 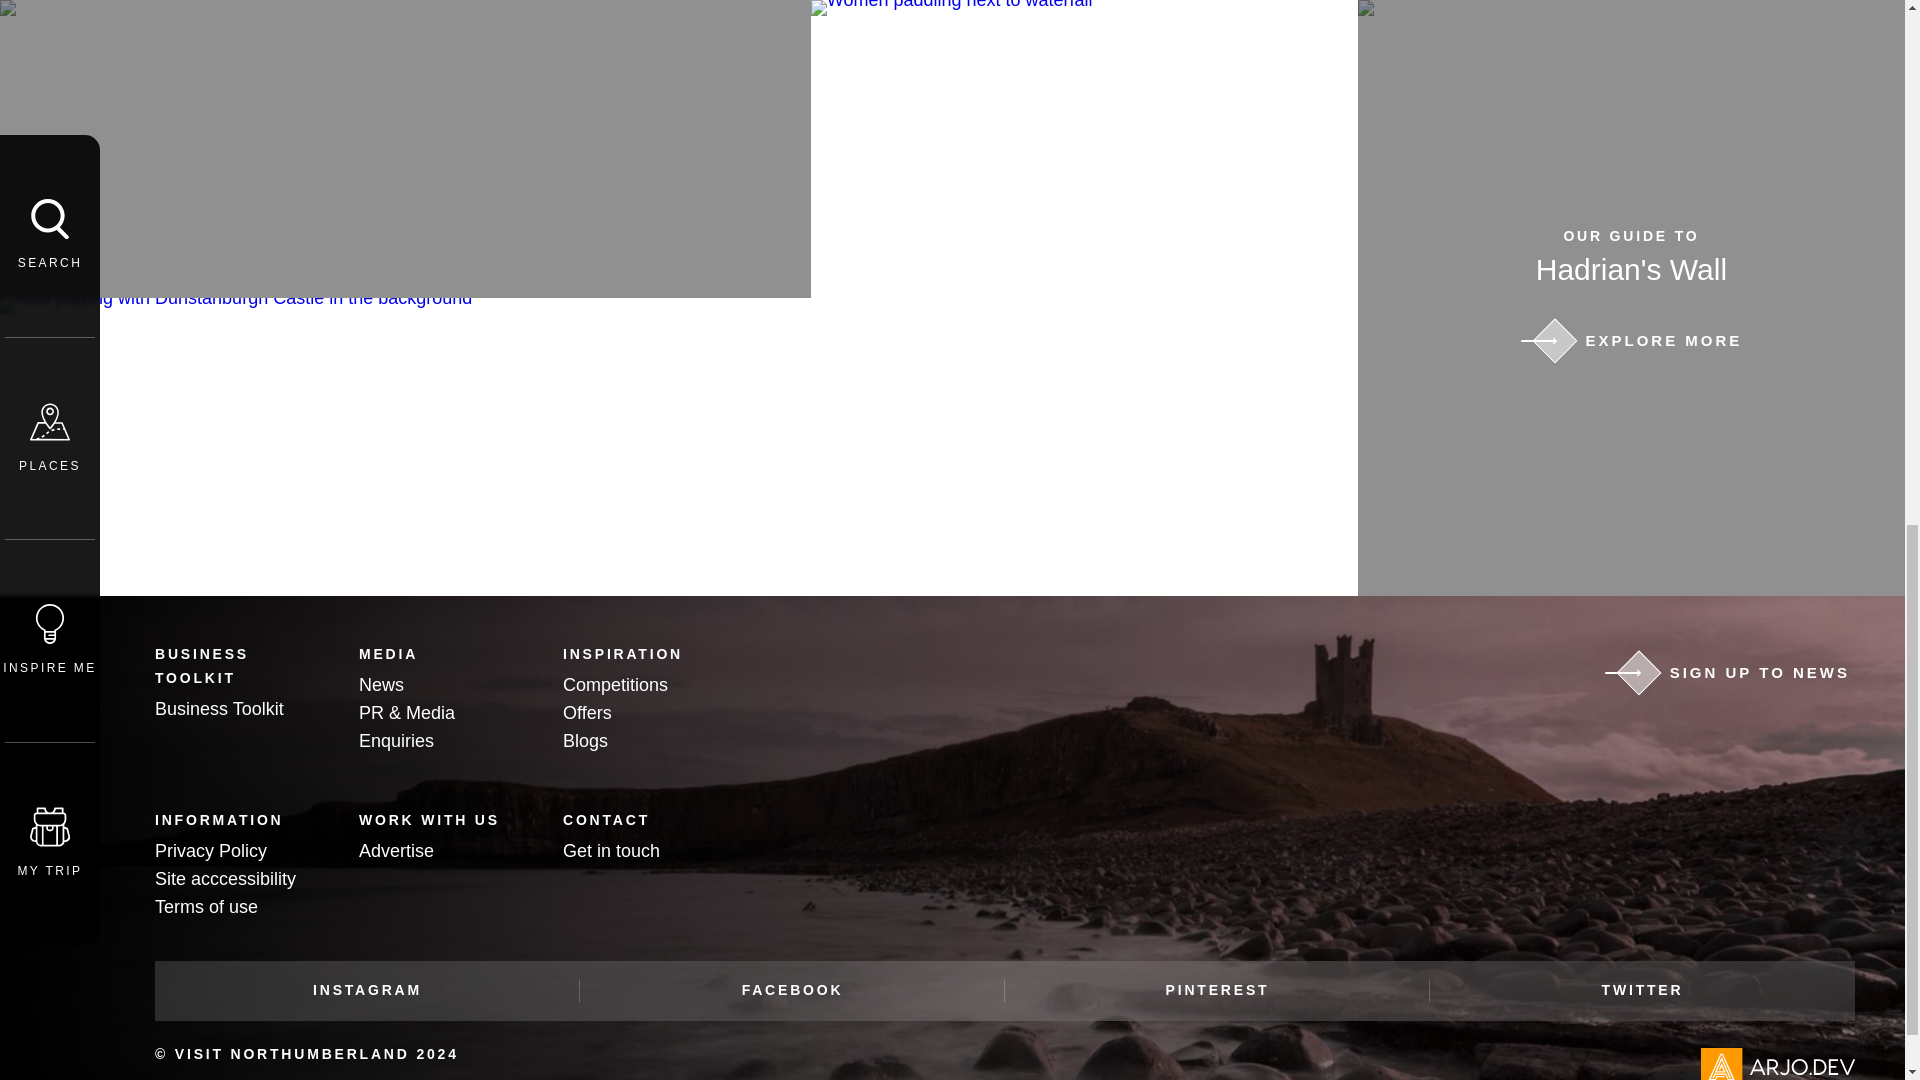 What do you see at coordinates (206, 906) in the screenshot?
I see `Terms of use` at bounding box center [206, 906].